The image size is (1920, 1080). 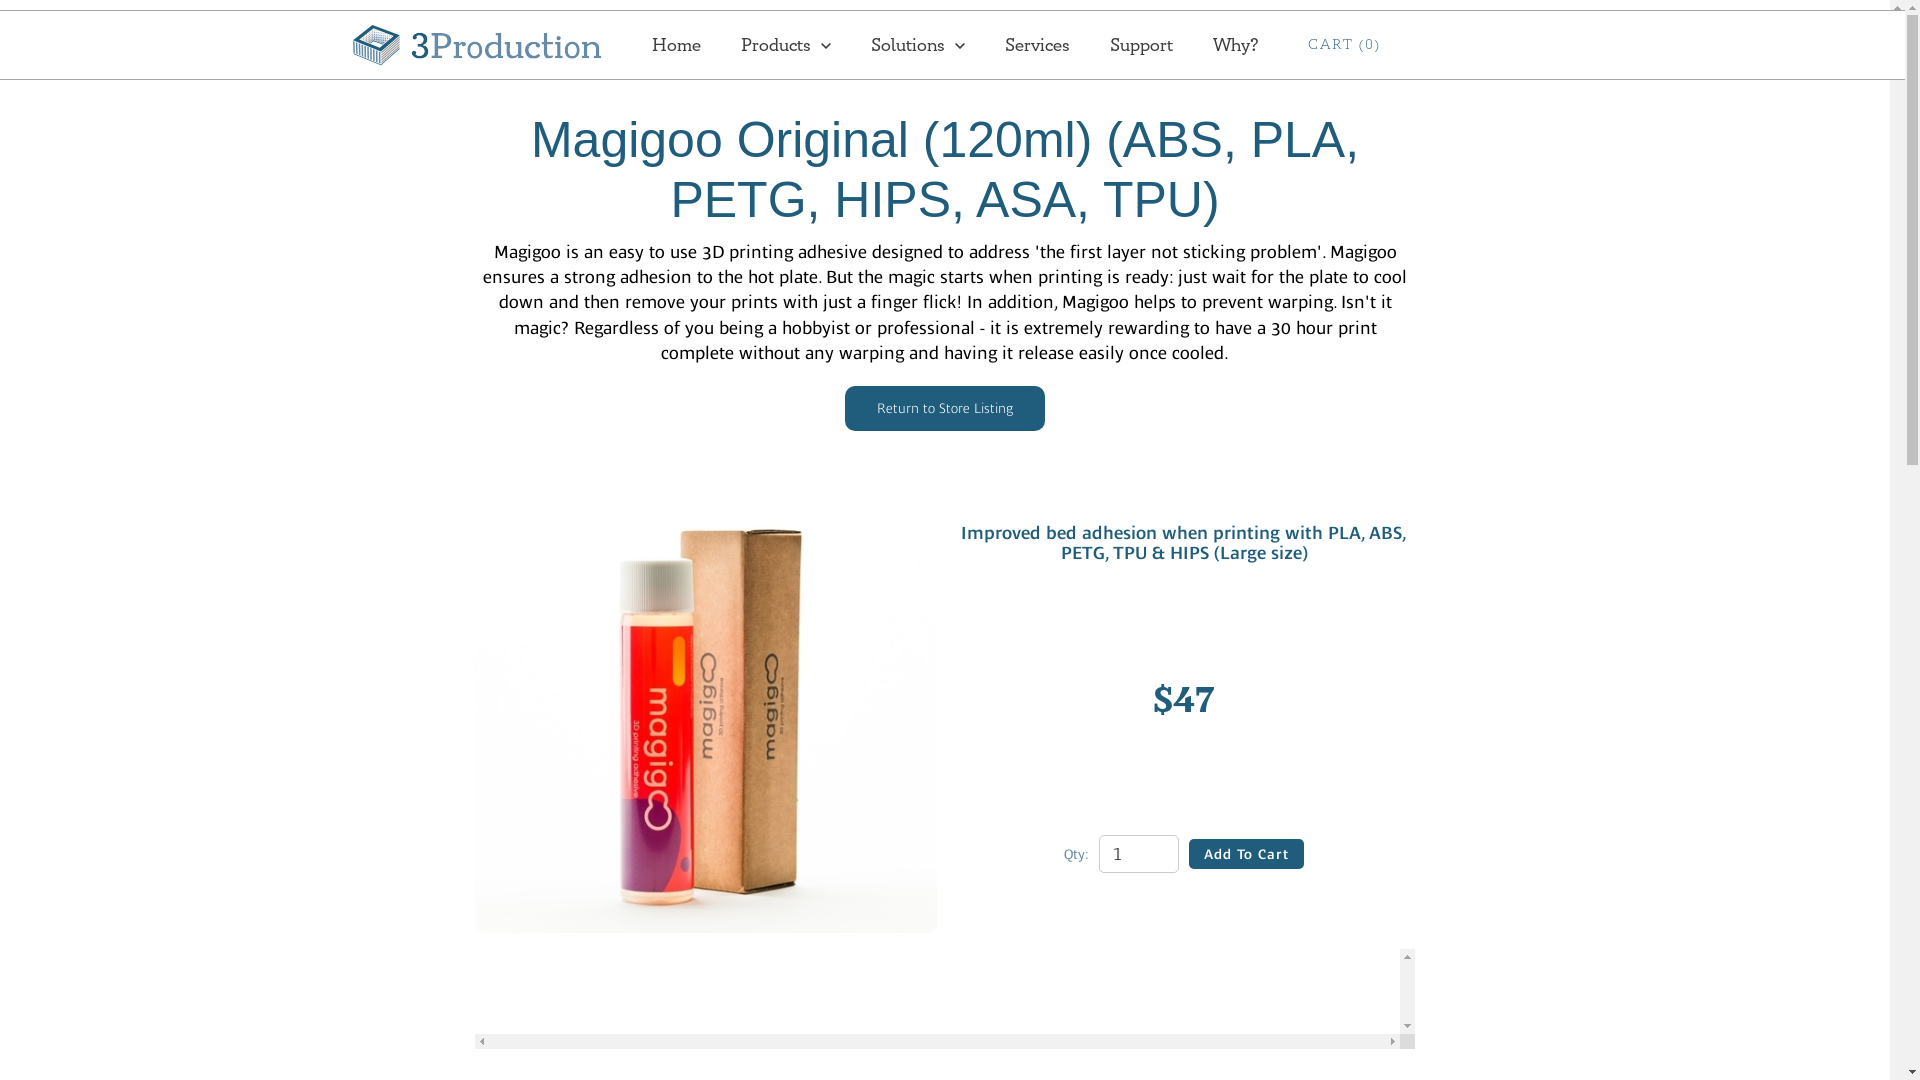 What do you see at coordinates (1344, 45) in the screenshot?
I see `CART (0)` at bounding box center [1344, 45].